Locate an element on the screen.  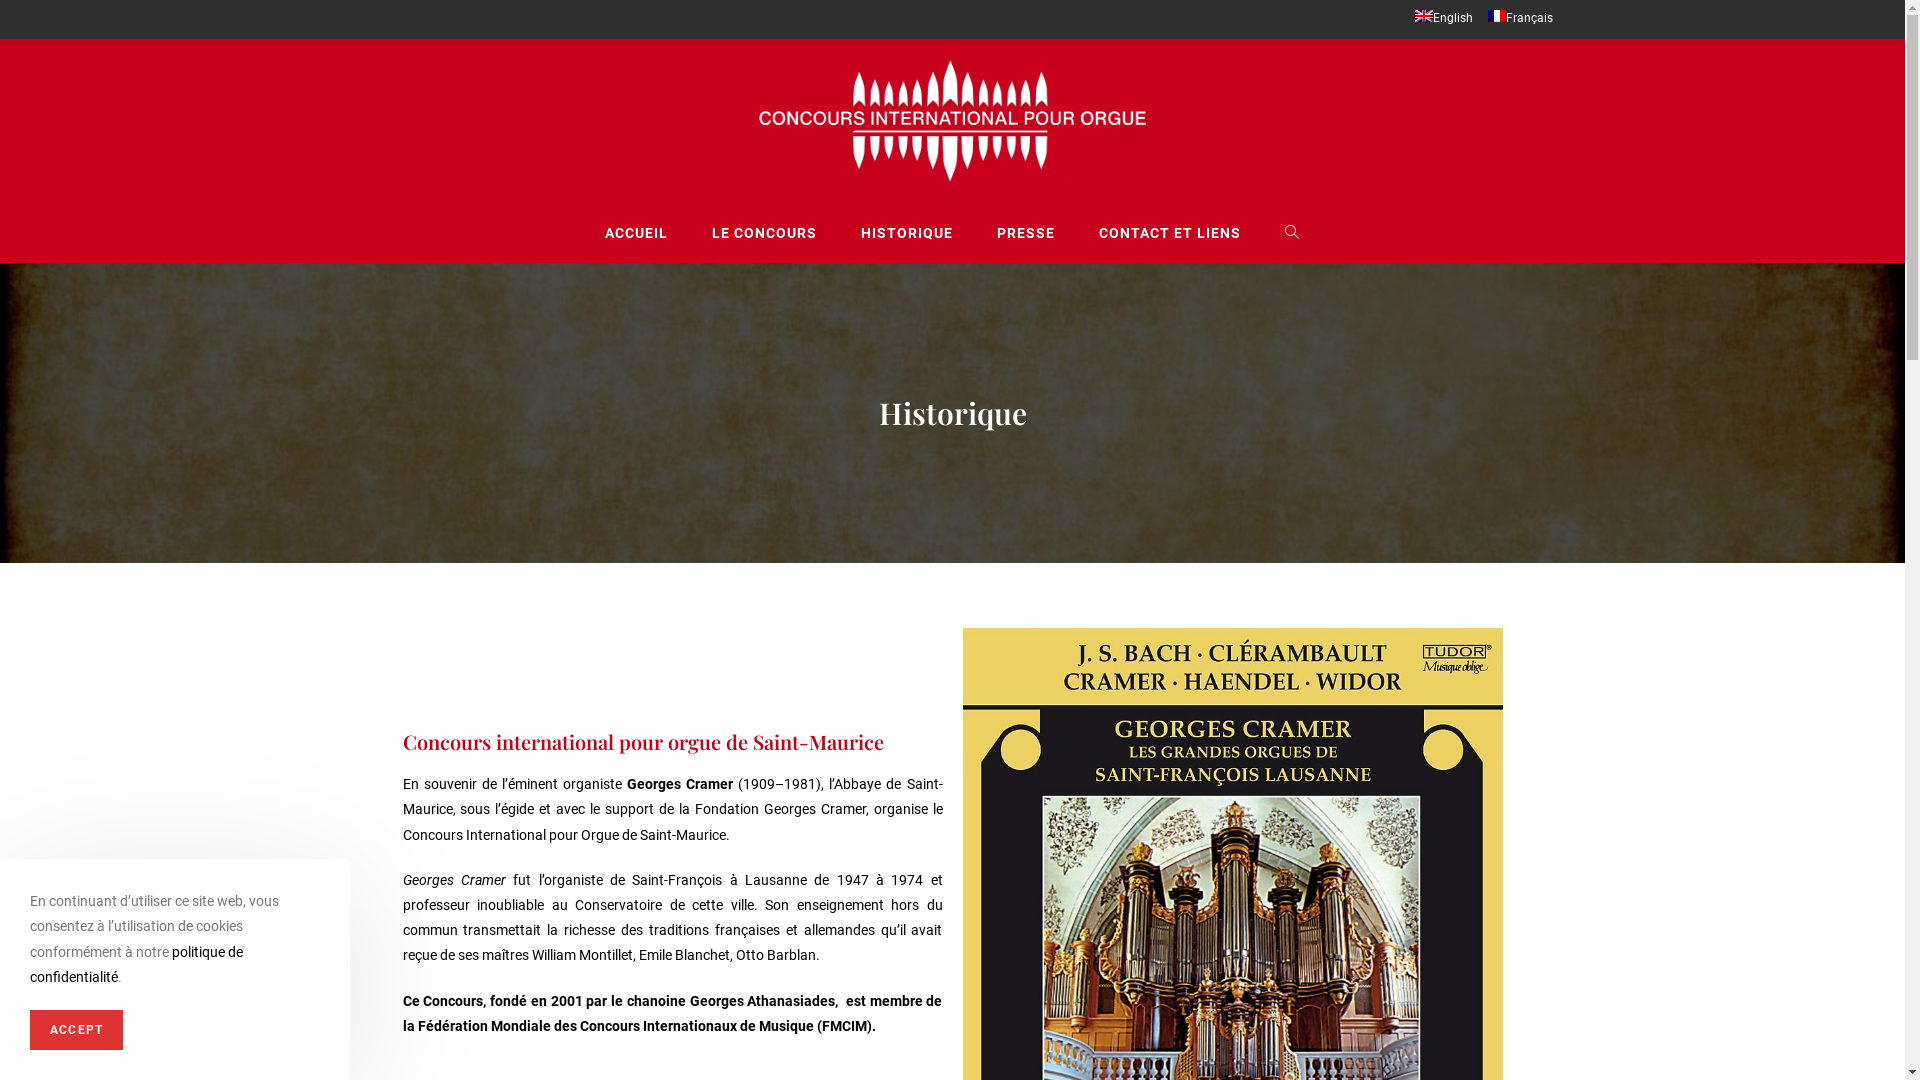
Privacy policy is located at coordinates (568, 1045).